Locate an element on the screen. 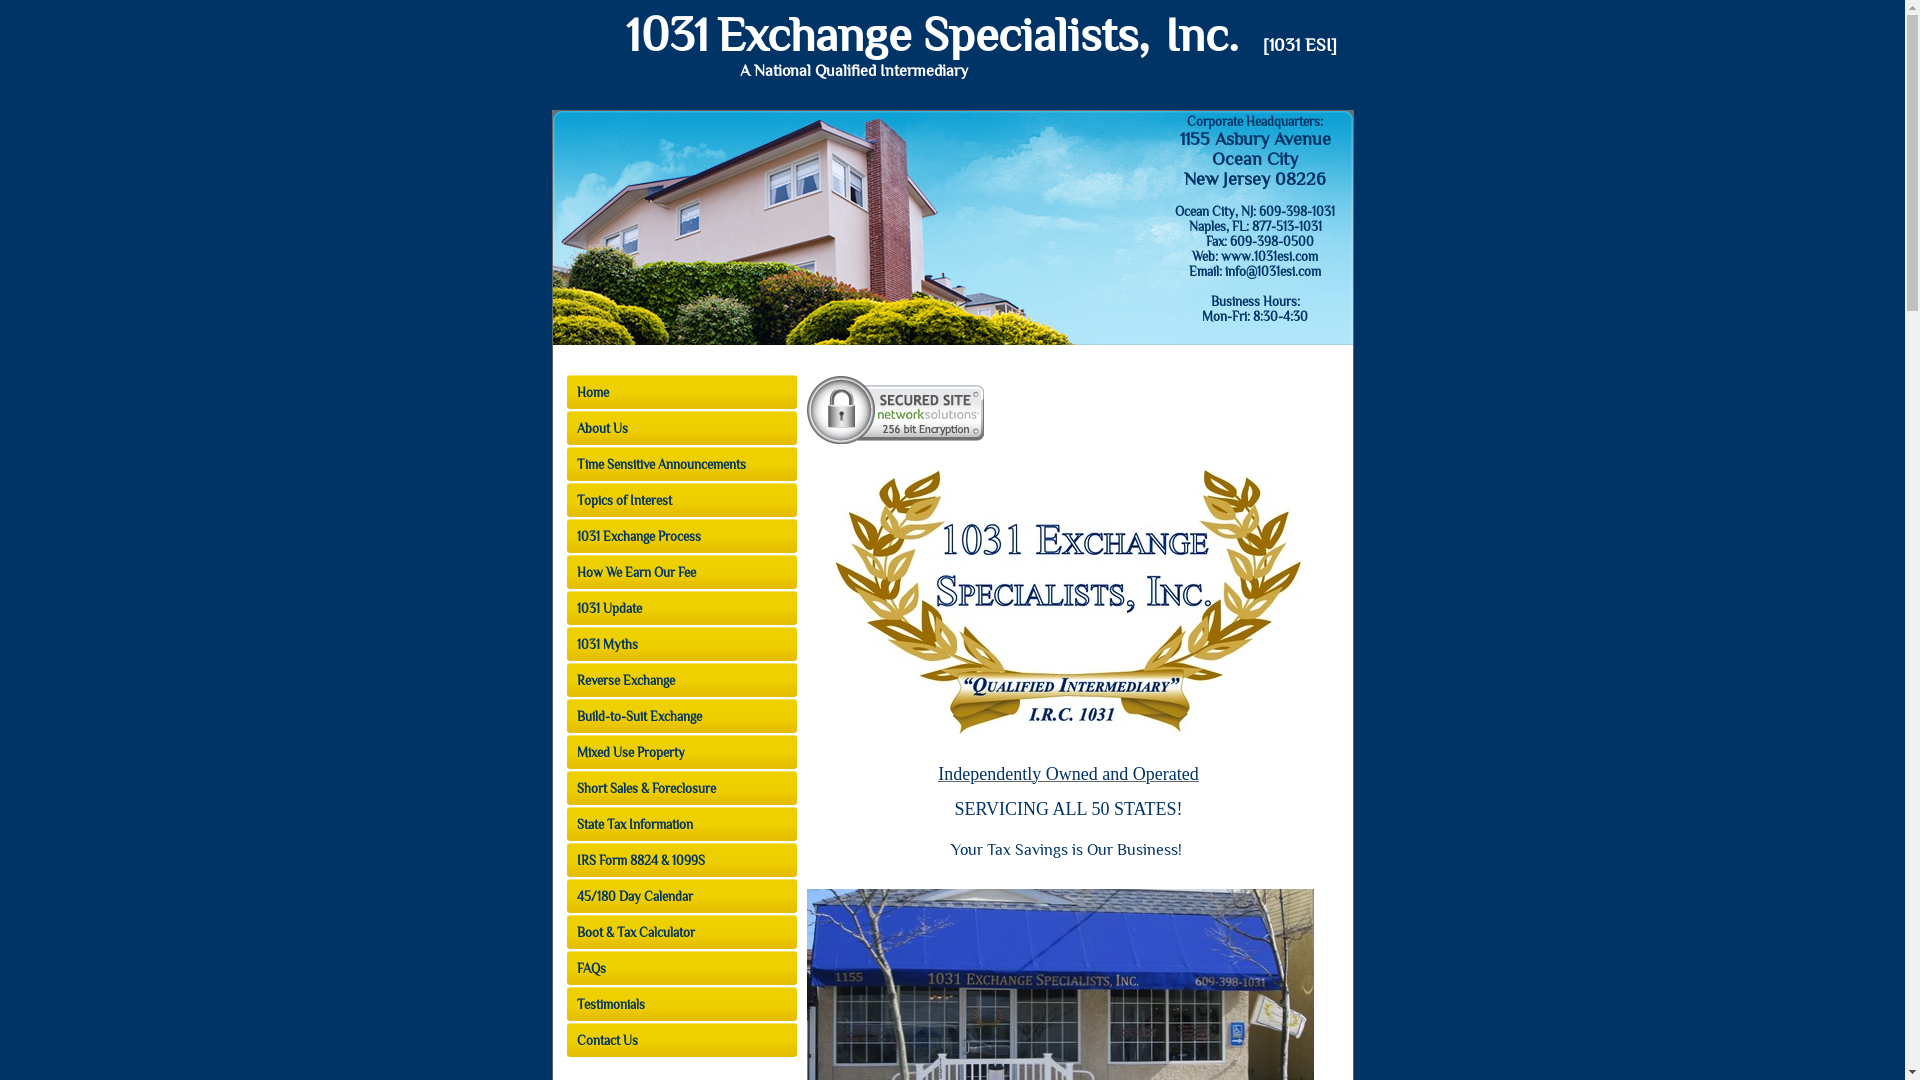 The height and width of the screenshot is (1080, 1920). 45/180 Day Calendar is located at coordinates (681, 896).